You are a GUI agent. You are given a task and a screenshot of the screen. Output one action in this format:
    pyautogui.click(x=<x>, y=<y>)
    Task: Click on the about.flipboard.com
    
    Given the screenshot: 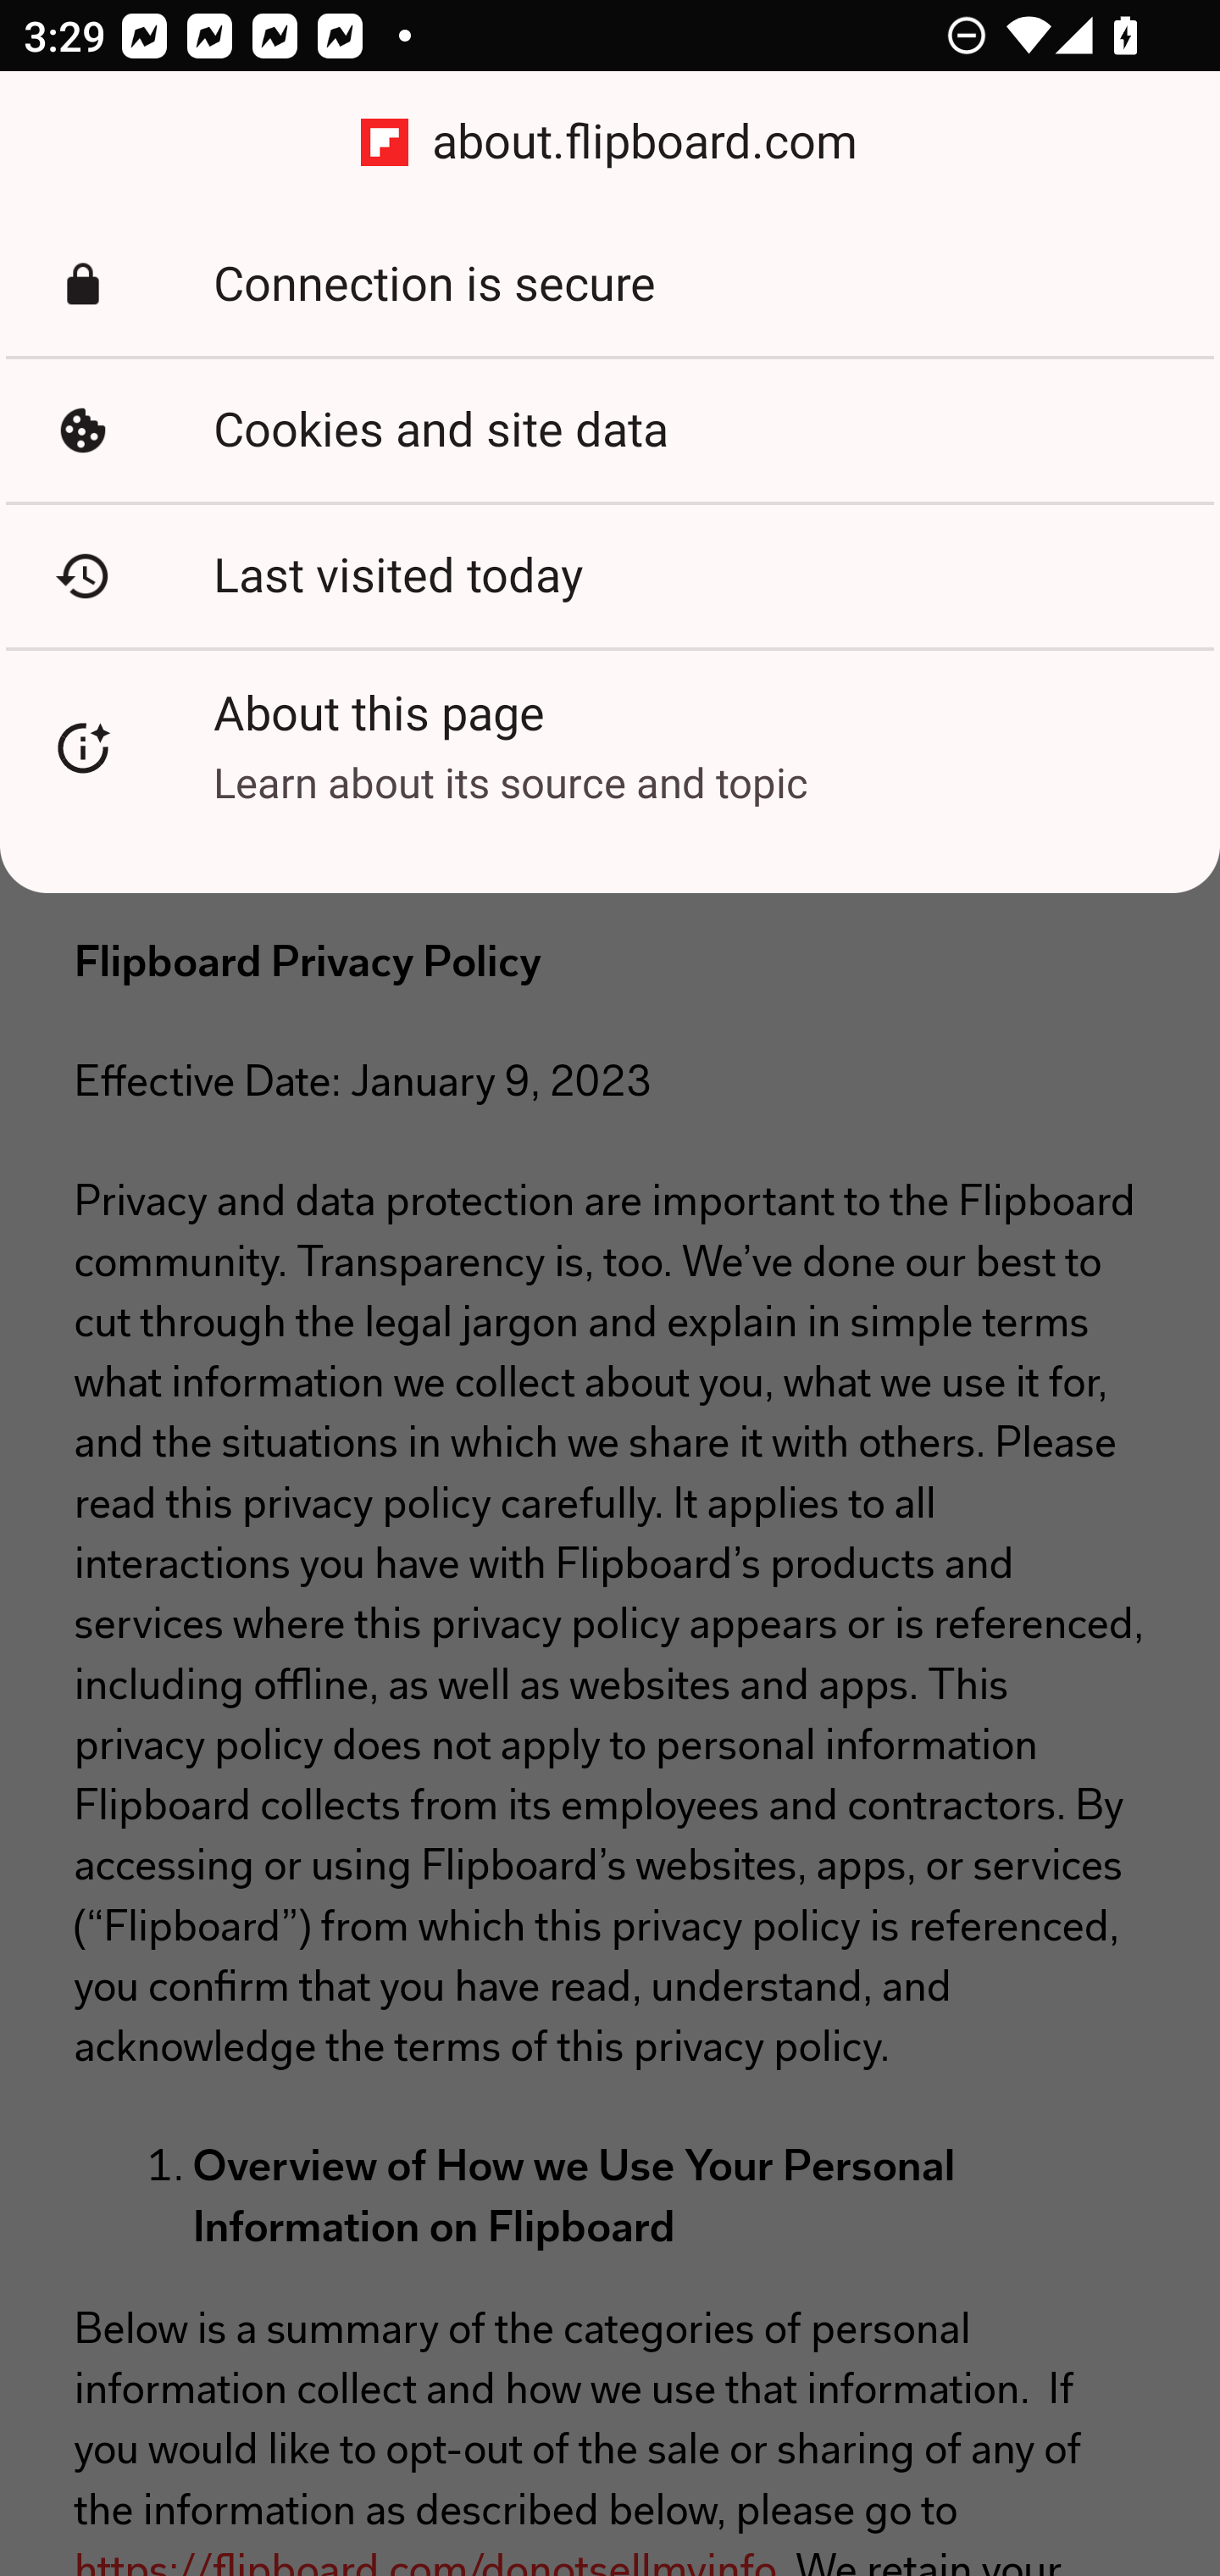 What is the action you would take?
    pyautogui.click(x=610, y=142)
    